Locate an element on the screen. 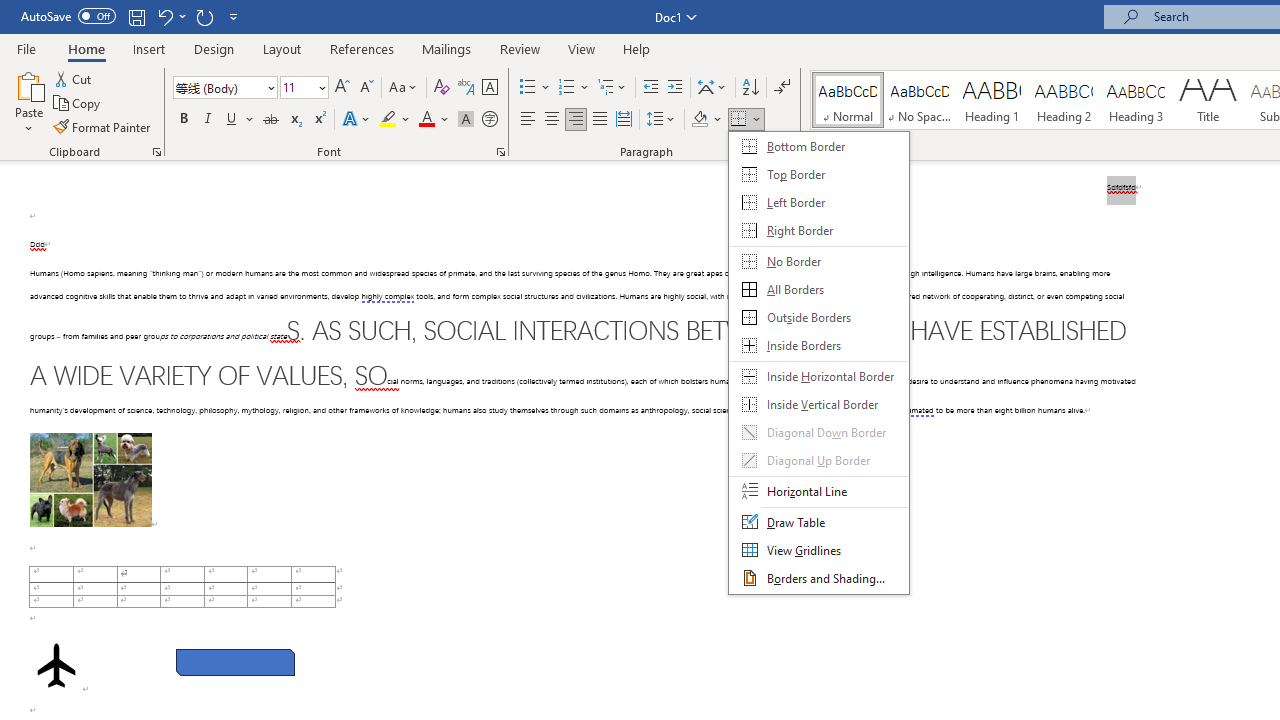 Image resolution: width=1280 pixels, height=720 pixels. Underline is located at coordinates (240, 120).